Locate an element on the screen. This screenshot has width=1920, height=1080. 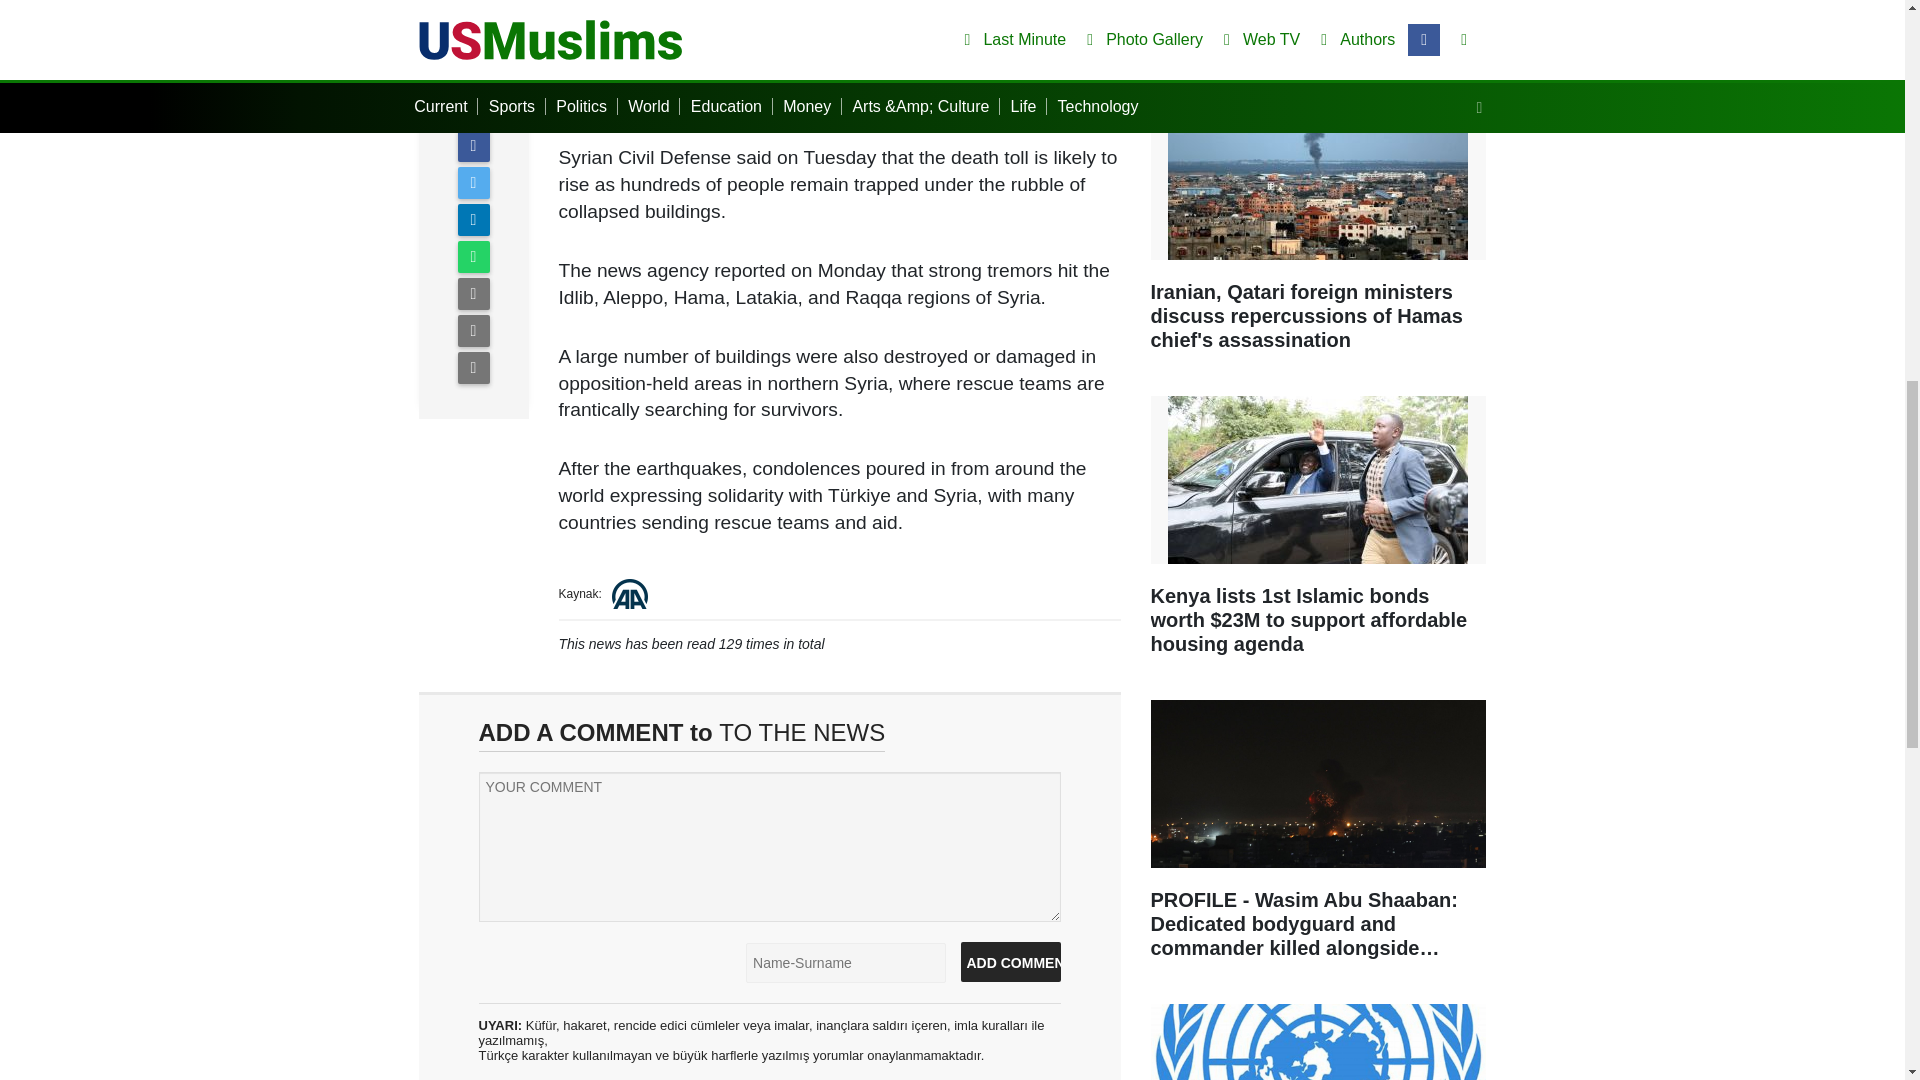
ADD COMMENT is located at coordinates (1010, 961).